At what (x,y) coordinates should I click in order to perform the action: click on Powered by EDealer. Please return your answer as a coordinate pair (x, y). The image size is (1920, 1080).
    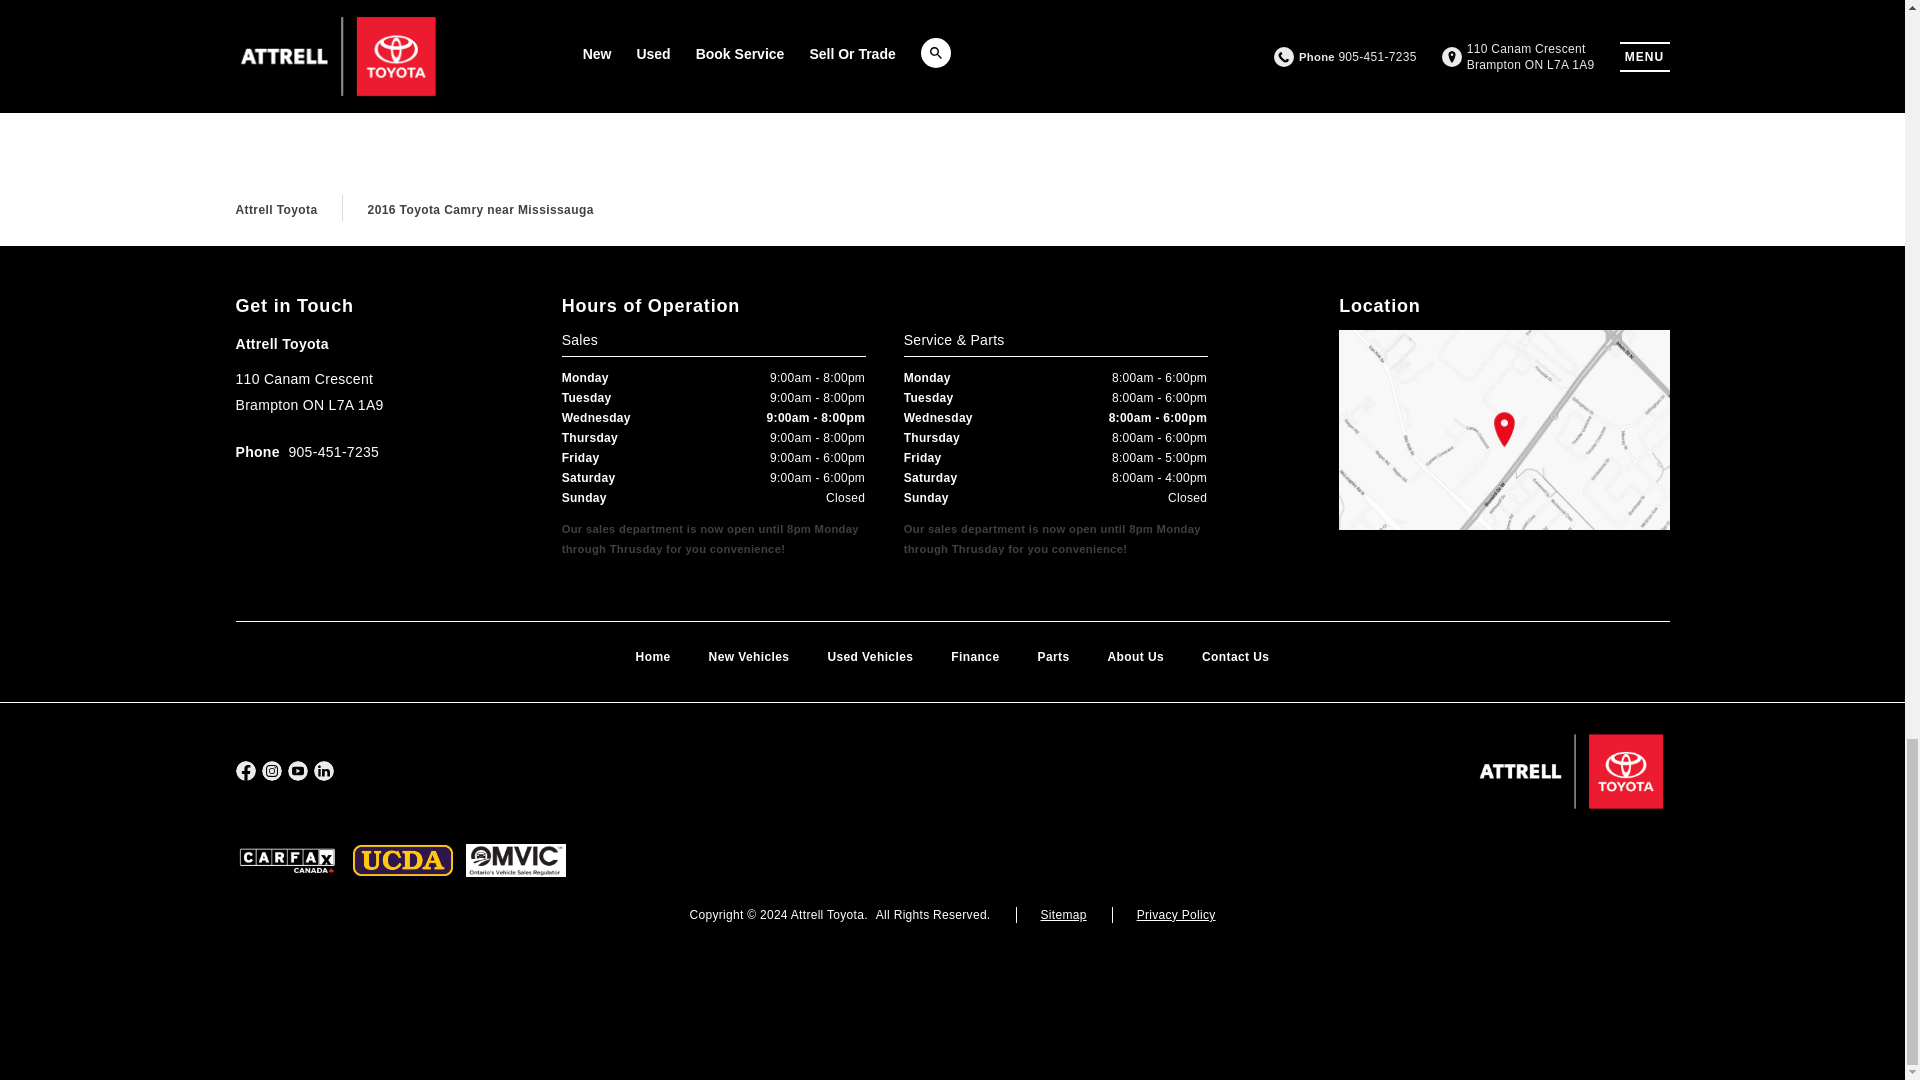
    Looking at the image, I should click on (952, 986).